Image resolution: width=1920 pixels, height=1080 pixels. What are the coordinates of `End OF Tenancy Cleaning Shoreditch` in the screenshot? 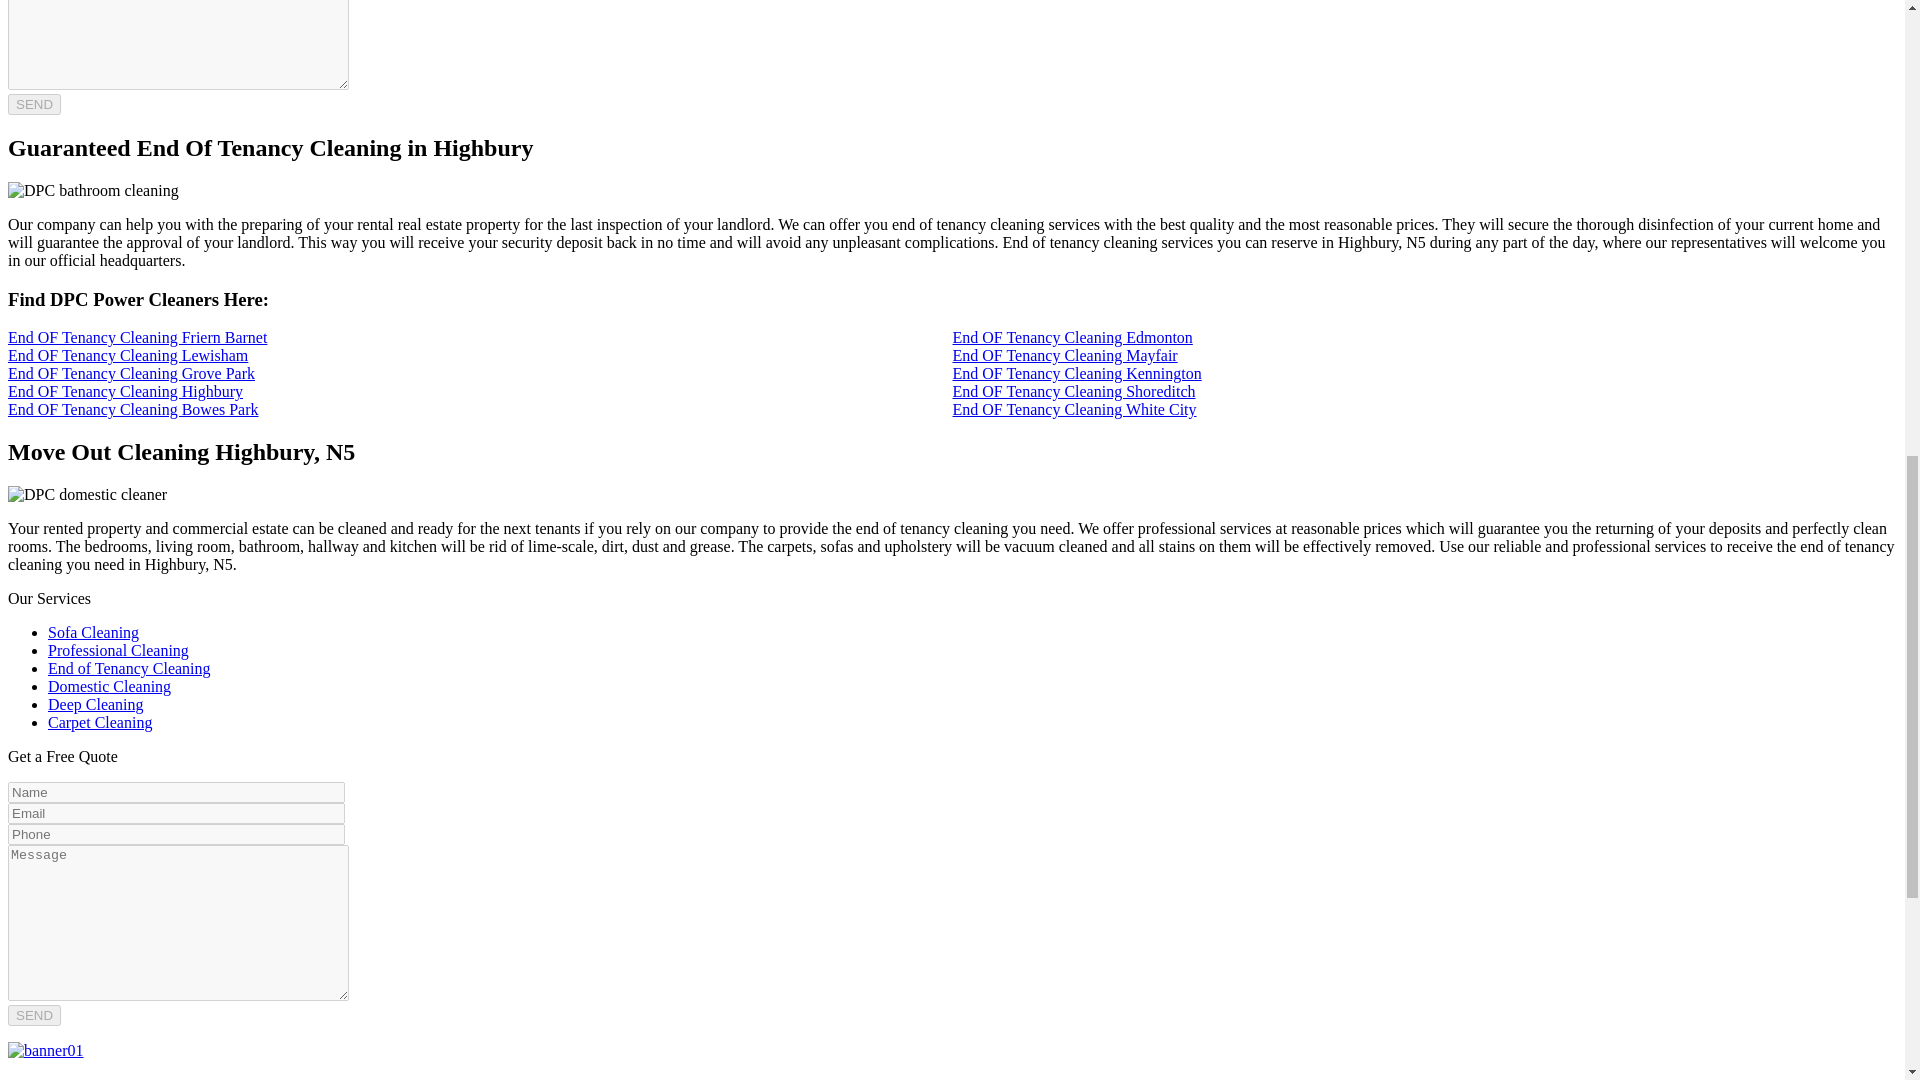 It's located at (1073, 391).